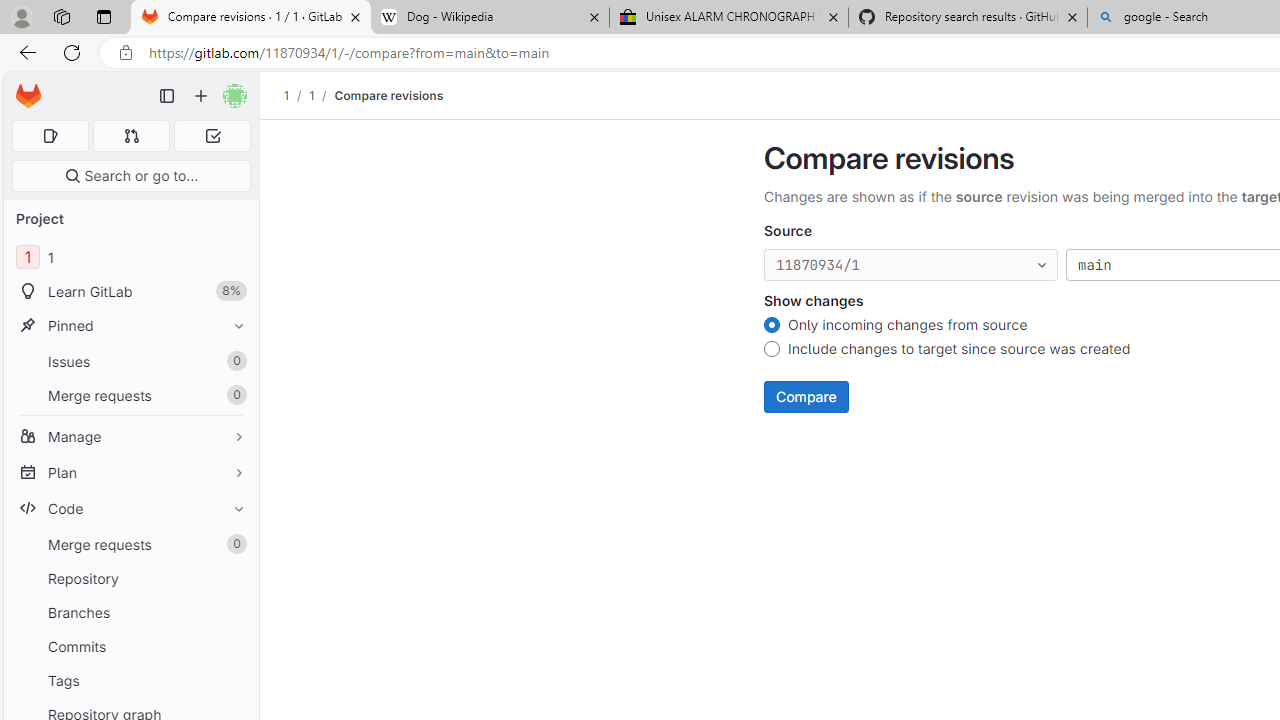 The image size is (1280, 720). Describe the element at coordinates (772, 326) in the screenshot. I see `Only incoming changes from source` at that location.